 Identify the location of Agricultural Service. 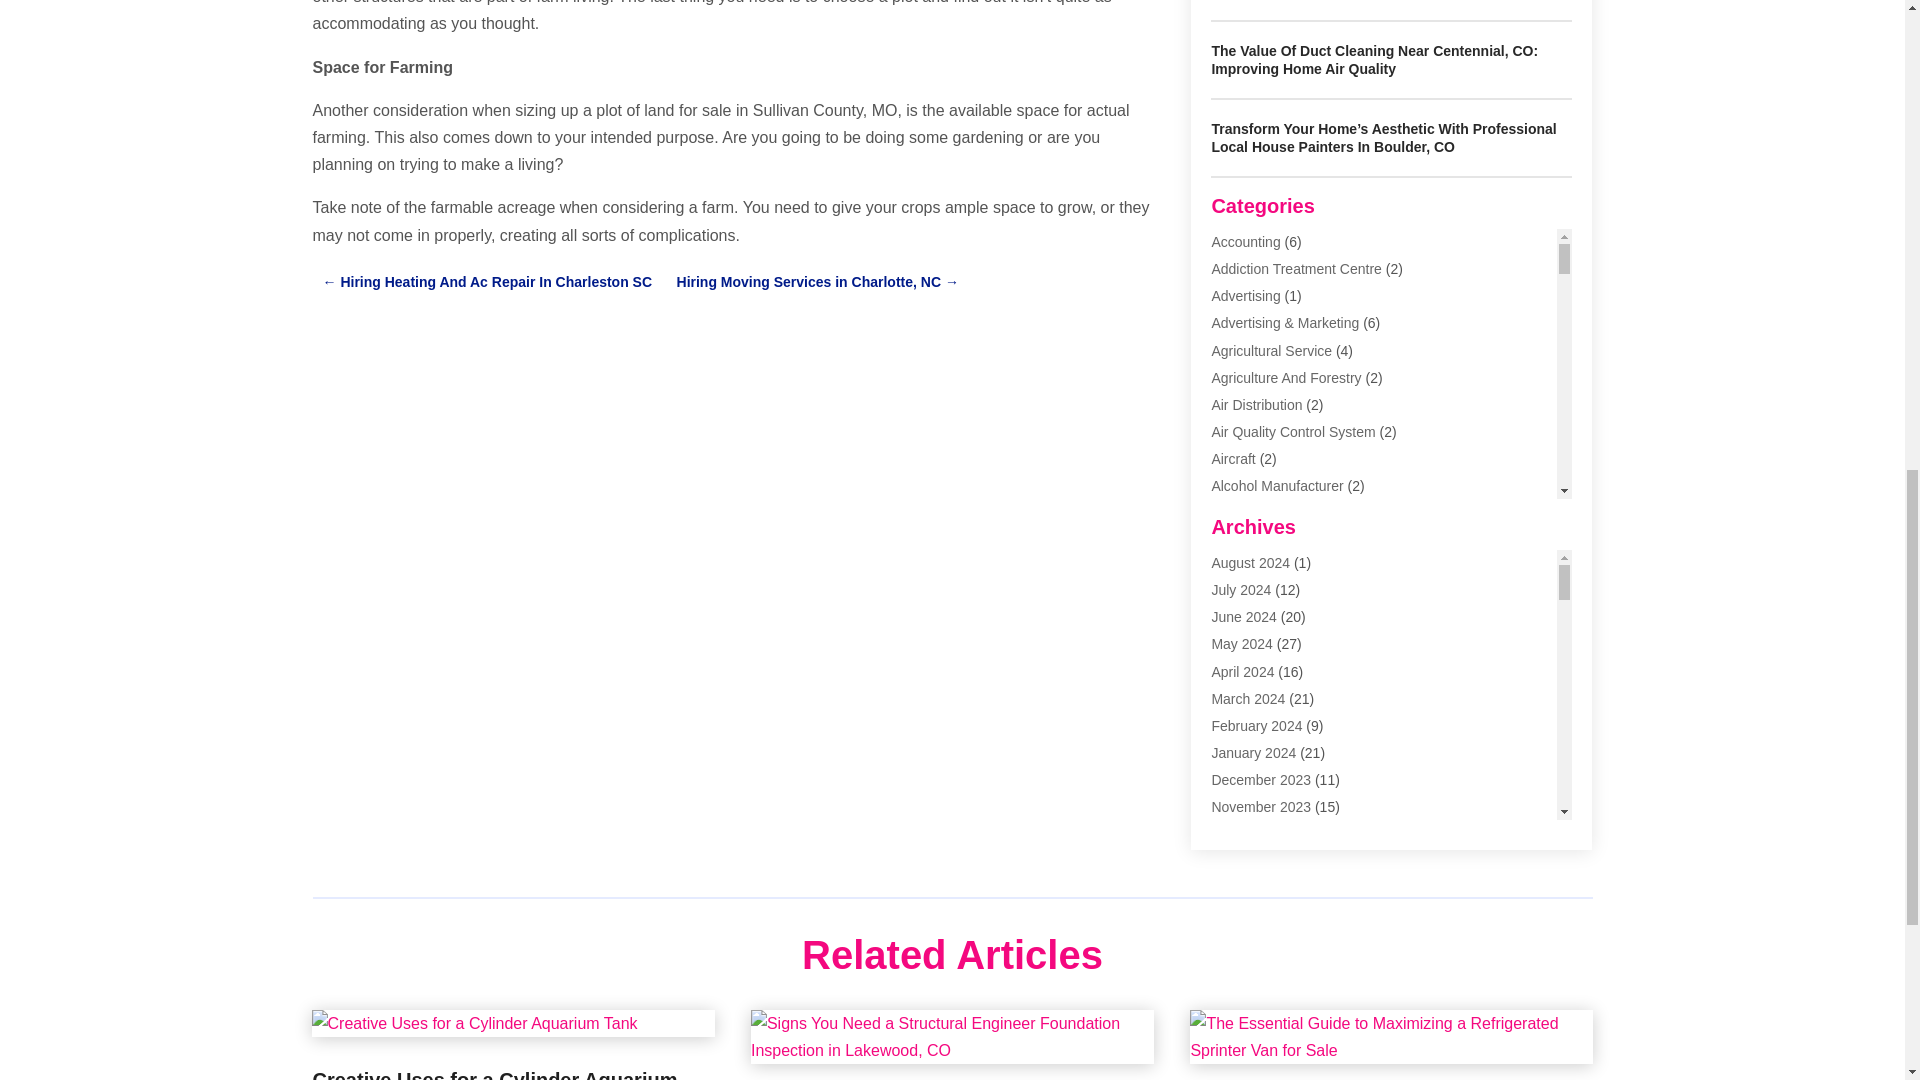
(1272, 350).